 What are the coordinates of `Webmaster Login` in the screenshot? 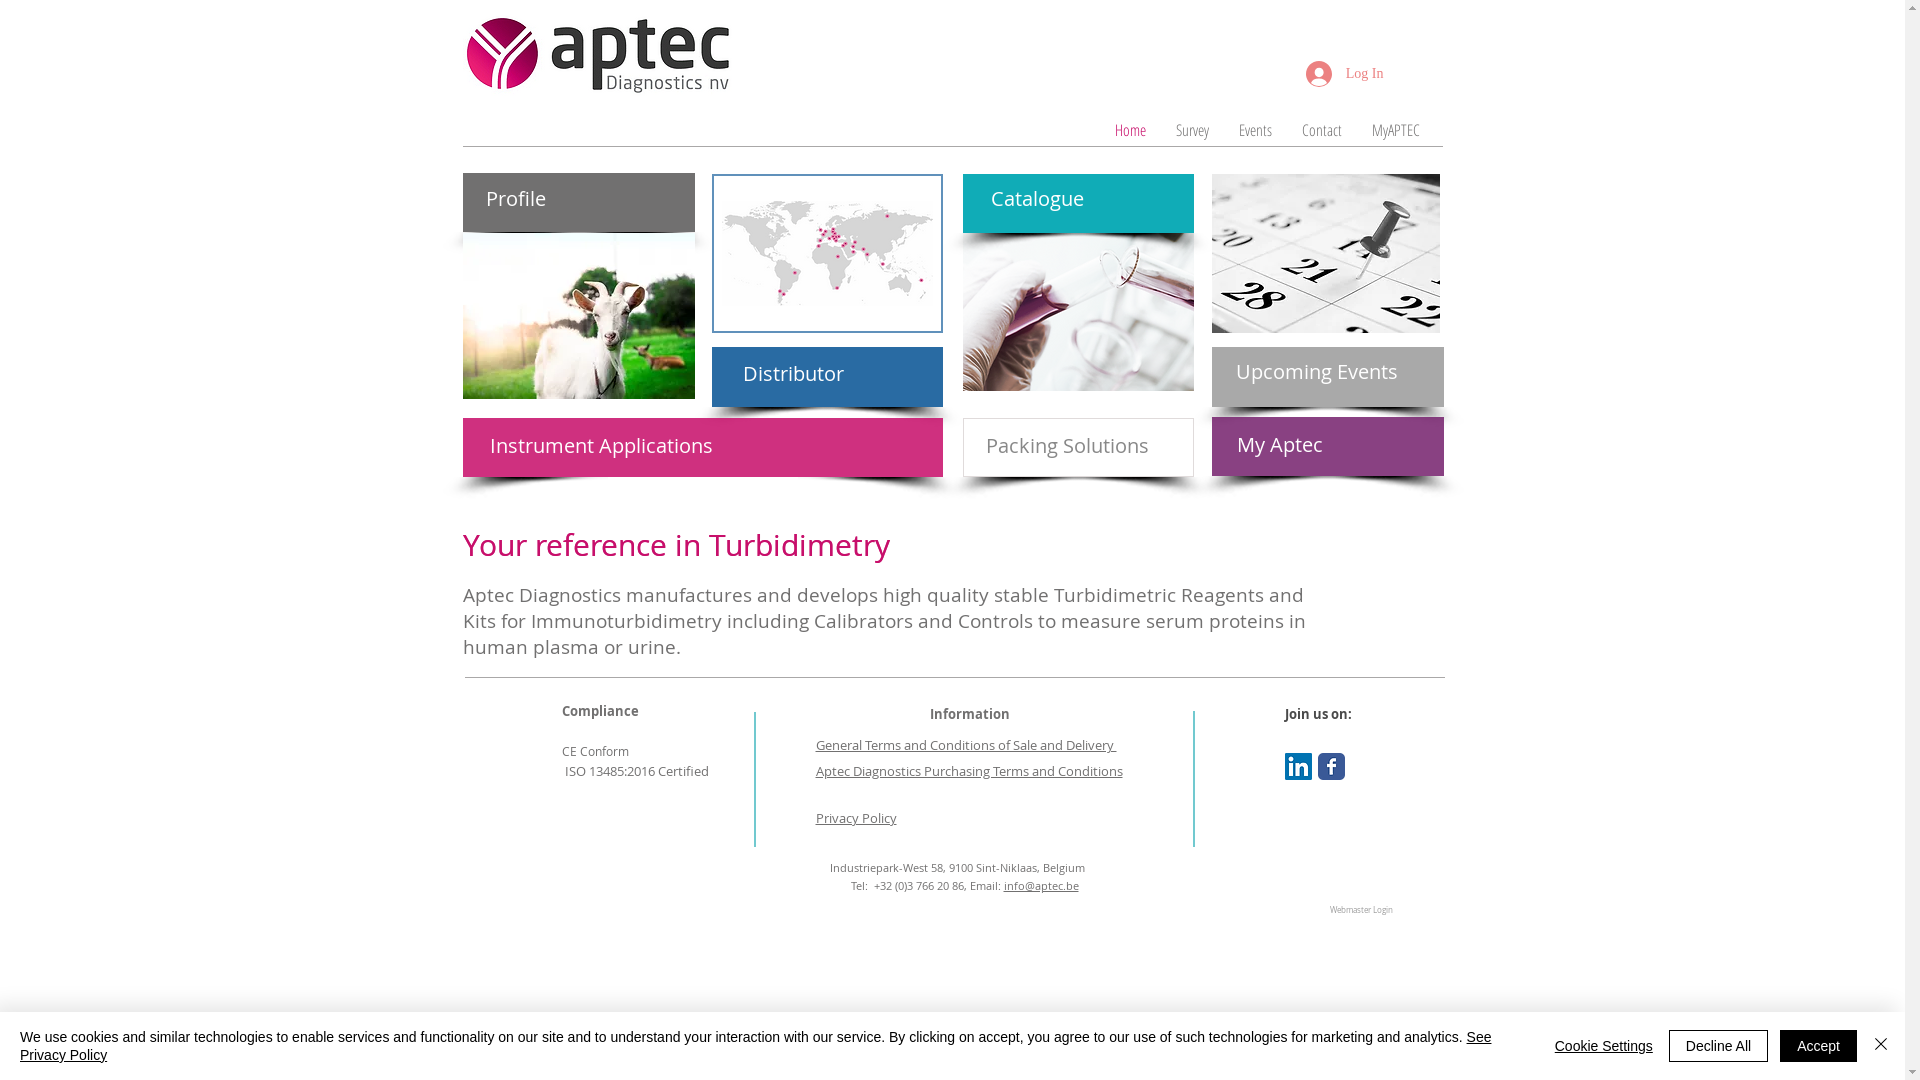 It's located at (1360, 911).